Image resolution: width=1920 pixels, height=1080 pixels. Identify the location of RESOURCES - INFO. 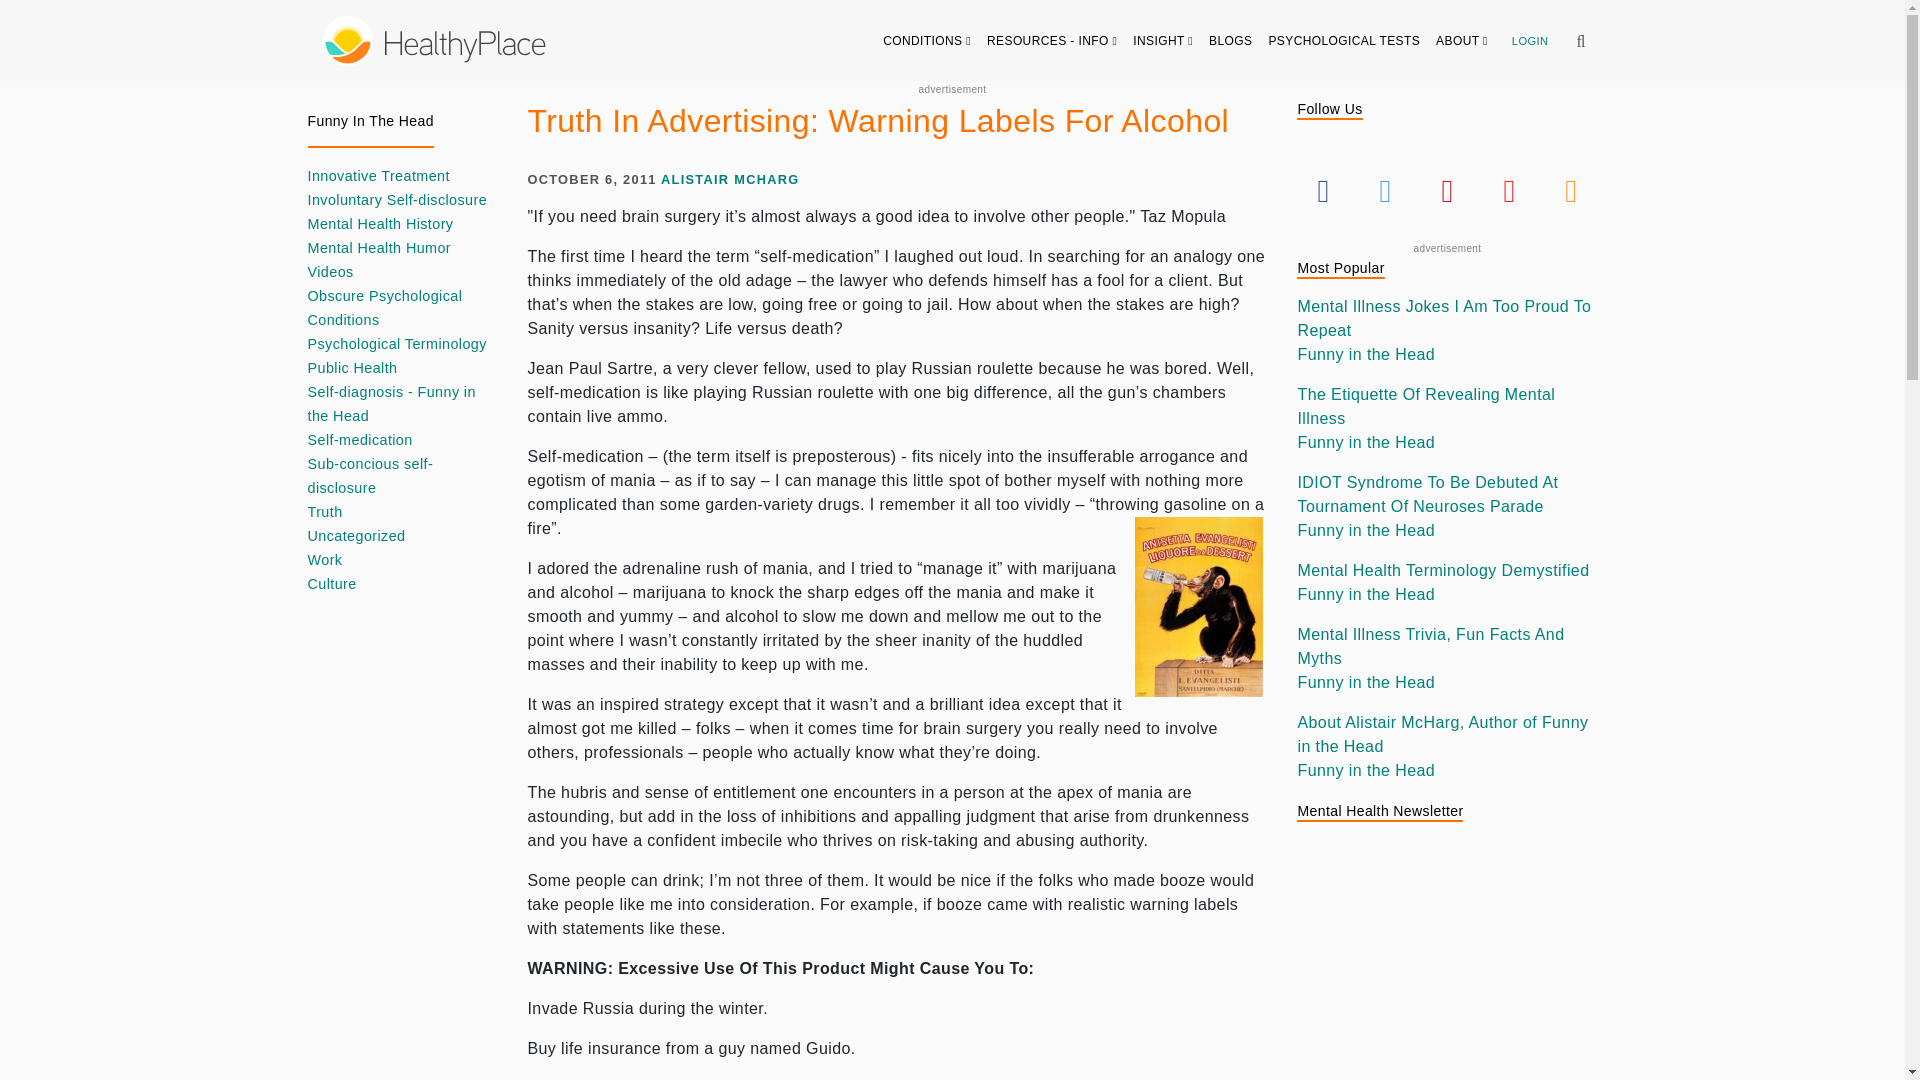
(1052, 40).